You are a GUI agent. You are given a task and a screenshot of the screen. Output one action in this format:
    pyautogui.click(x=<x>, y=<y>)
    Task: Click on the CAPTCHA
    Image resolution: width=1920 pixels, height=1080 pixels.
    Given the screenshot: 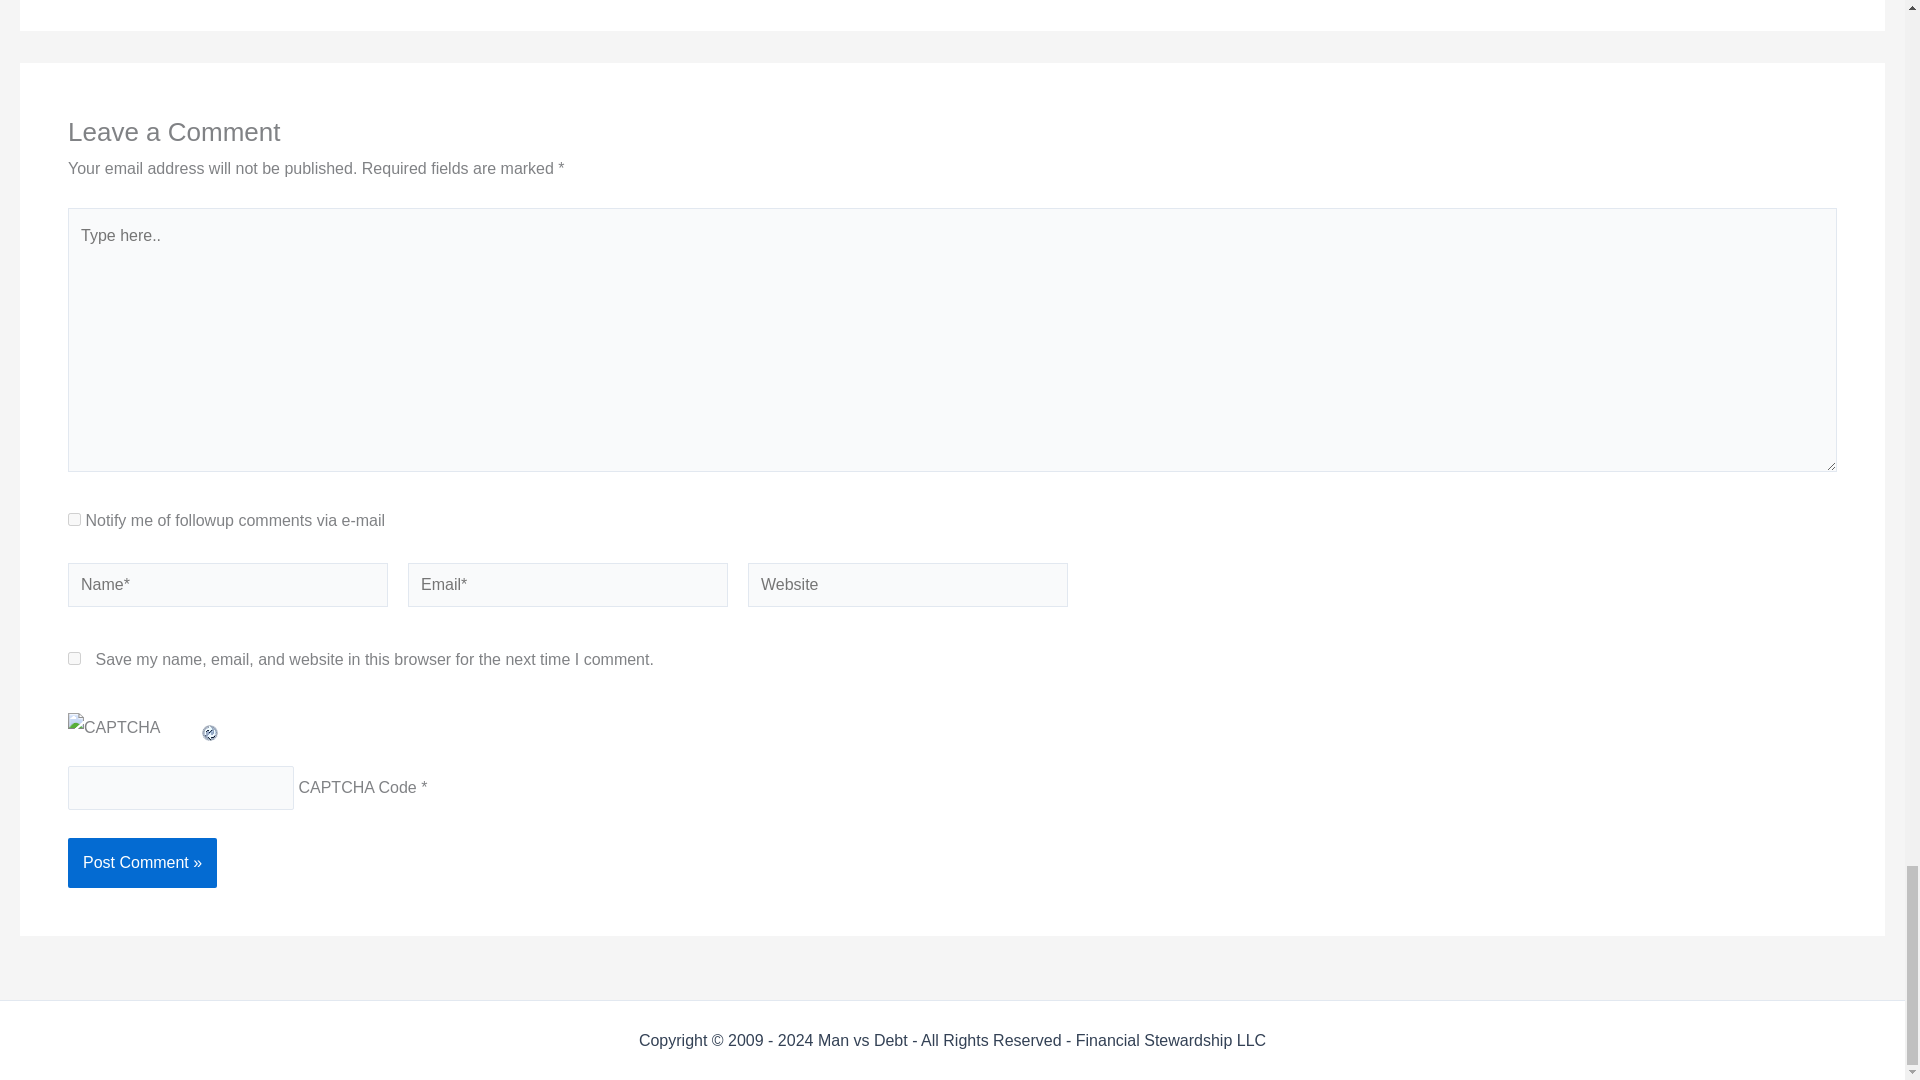 What is the action you would take?
    pyautogui.click(x=133, y=734)
    